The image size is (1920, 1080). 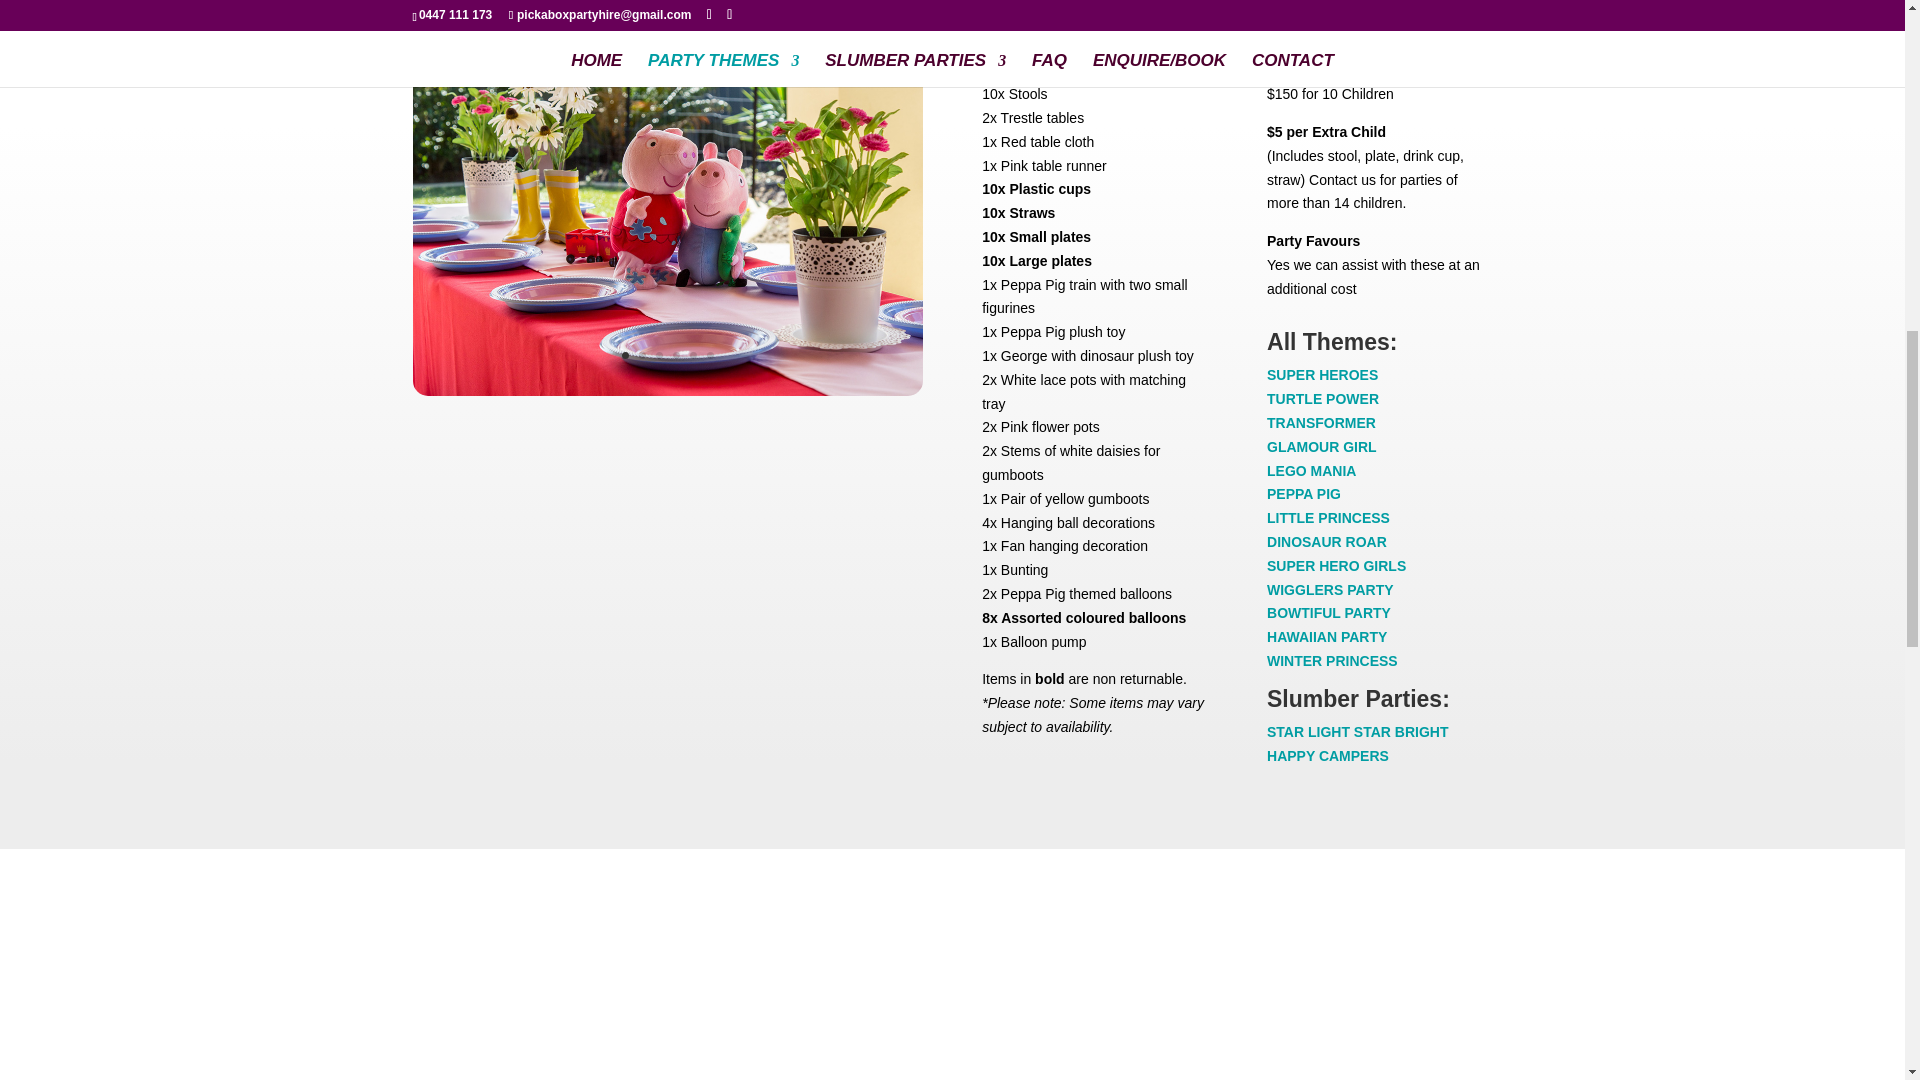 I want to click on LEGO MANIA, so click(x=1311, y=471).